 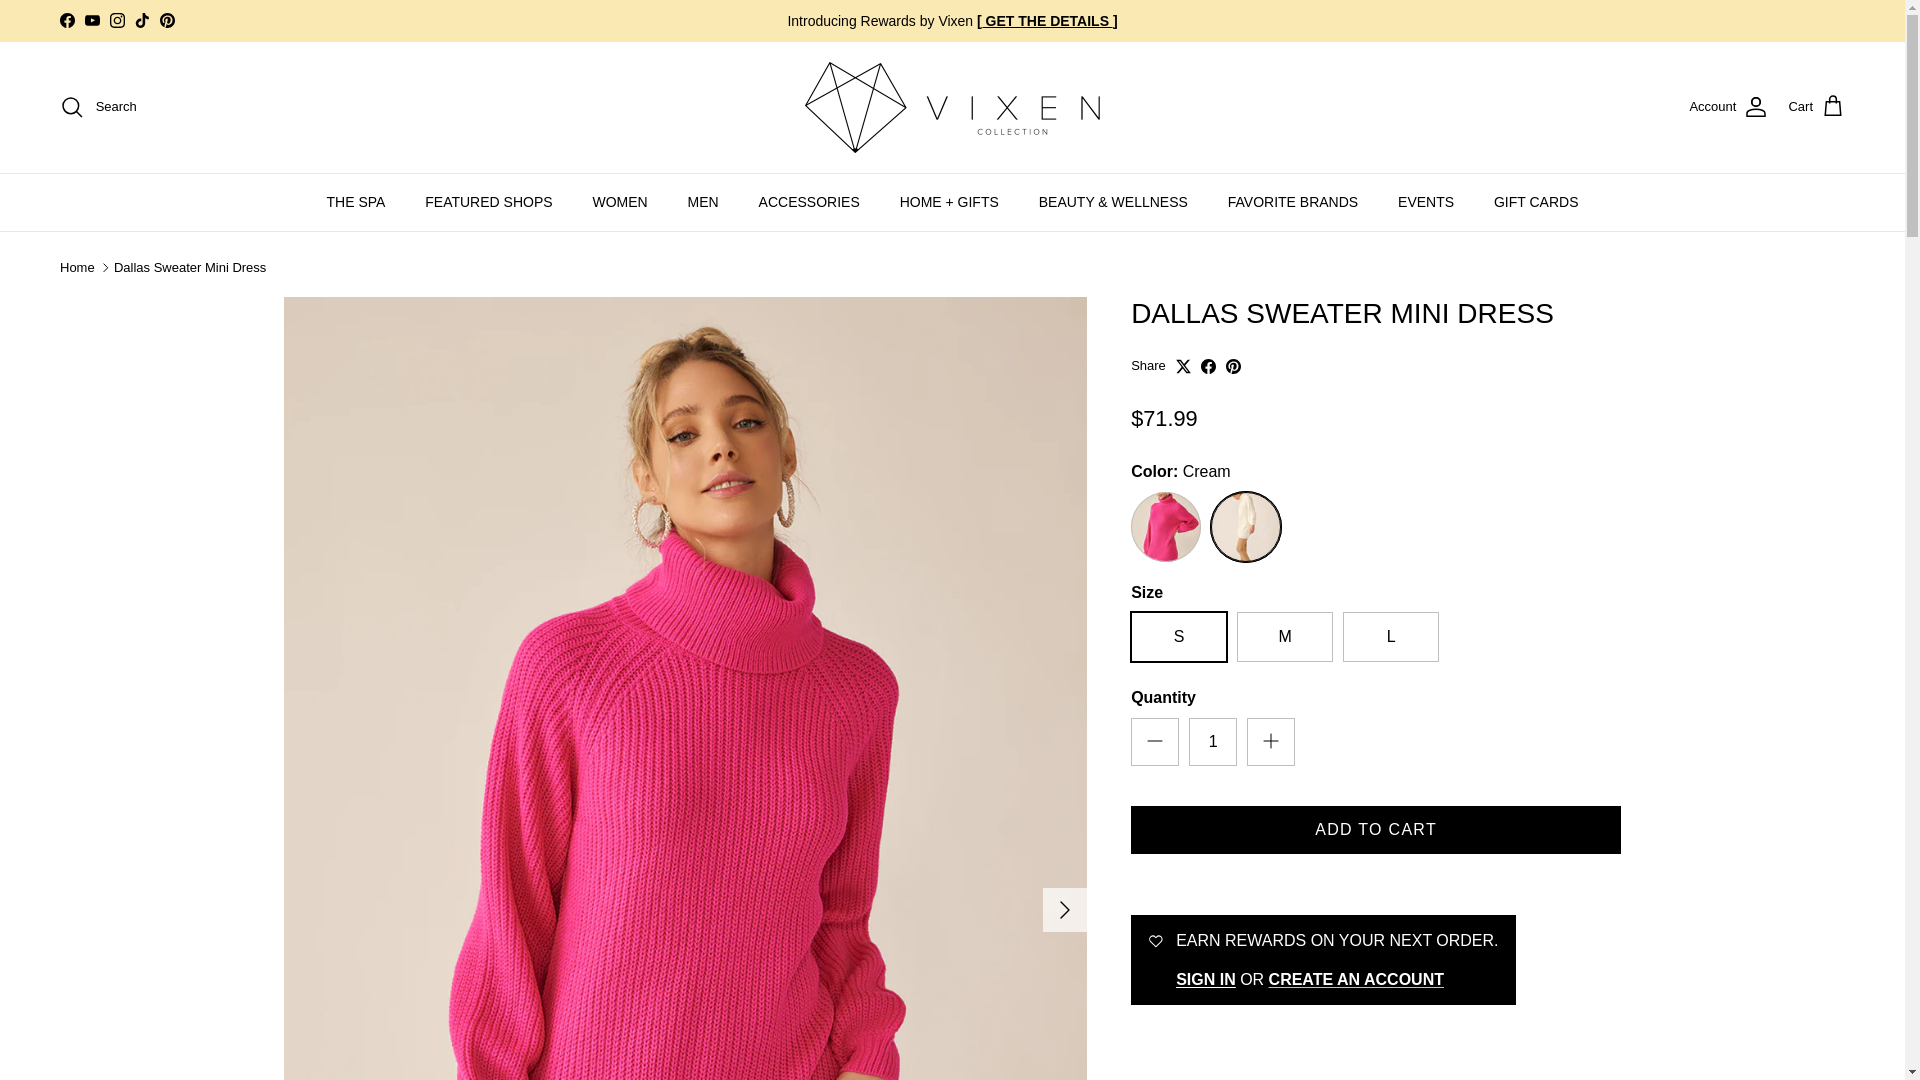 I want to click on Pinterest, so click(x=166, y=20).